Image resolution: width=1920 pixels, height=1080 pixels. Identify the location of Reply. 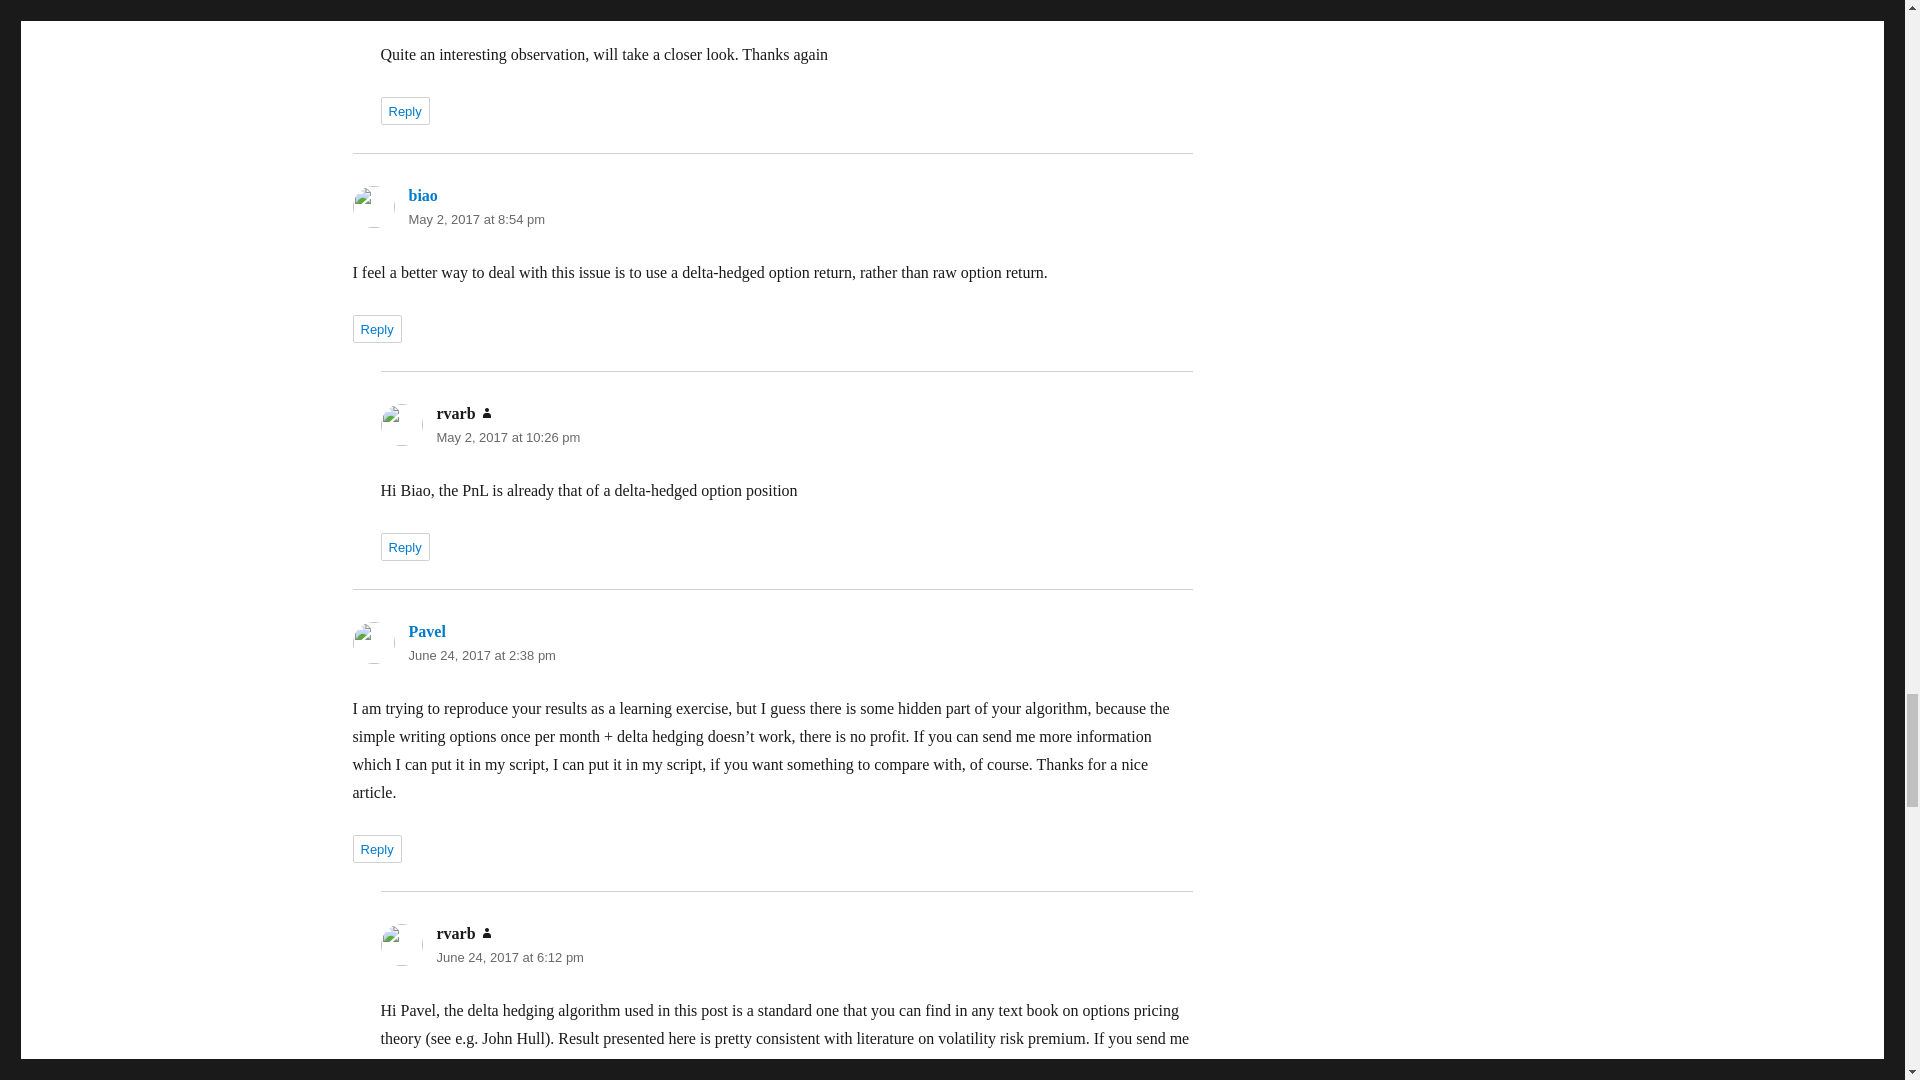
(404, 546).